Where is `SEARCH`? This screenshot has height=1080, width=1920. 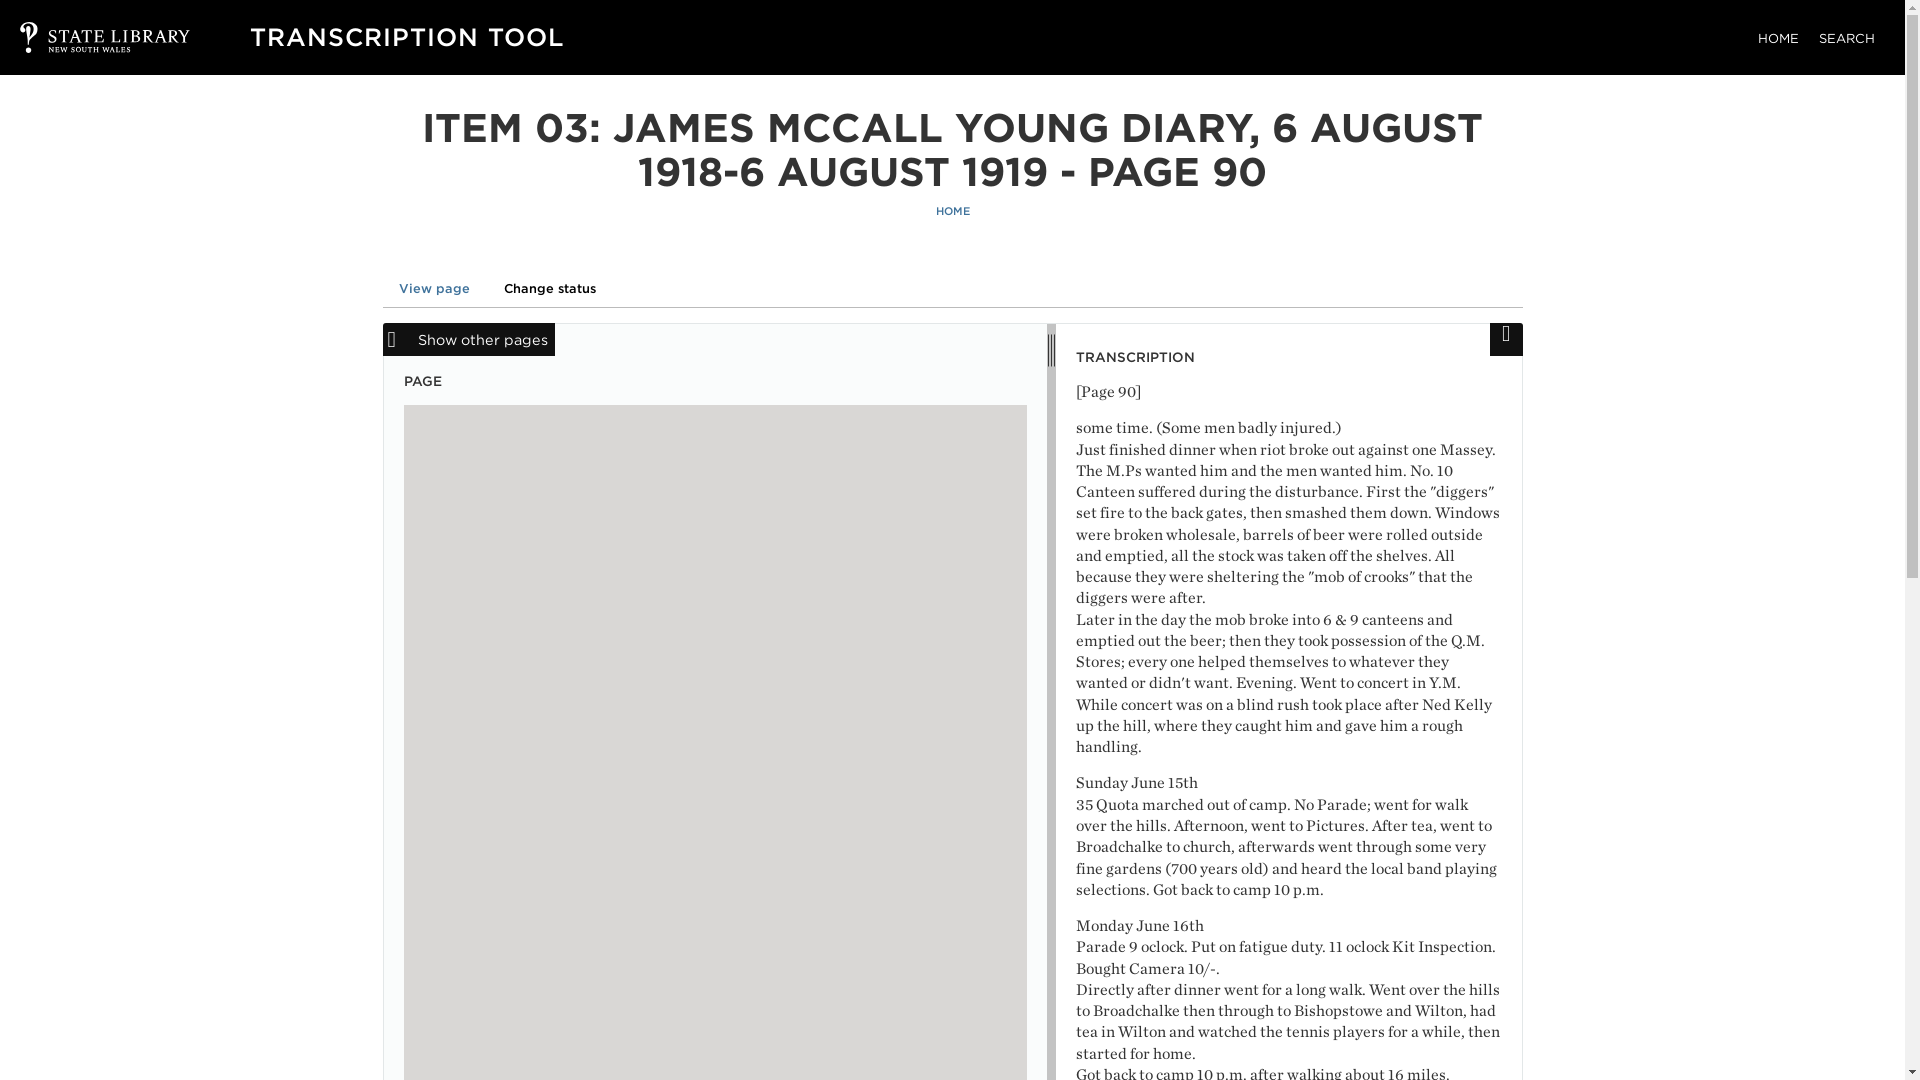
SEARCH is located at coordinates (1846, 38).